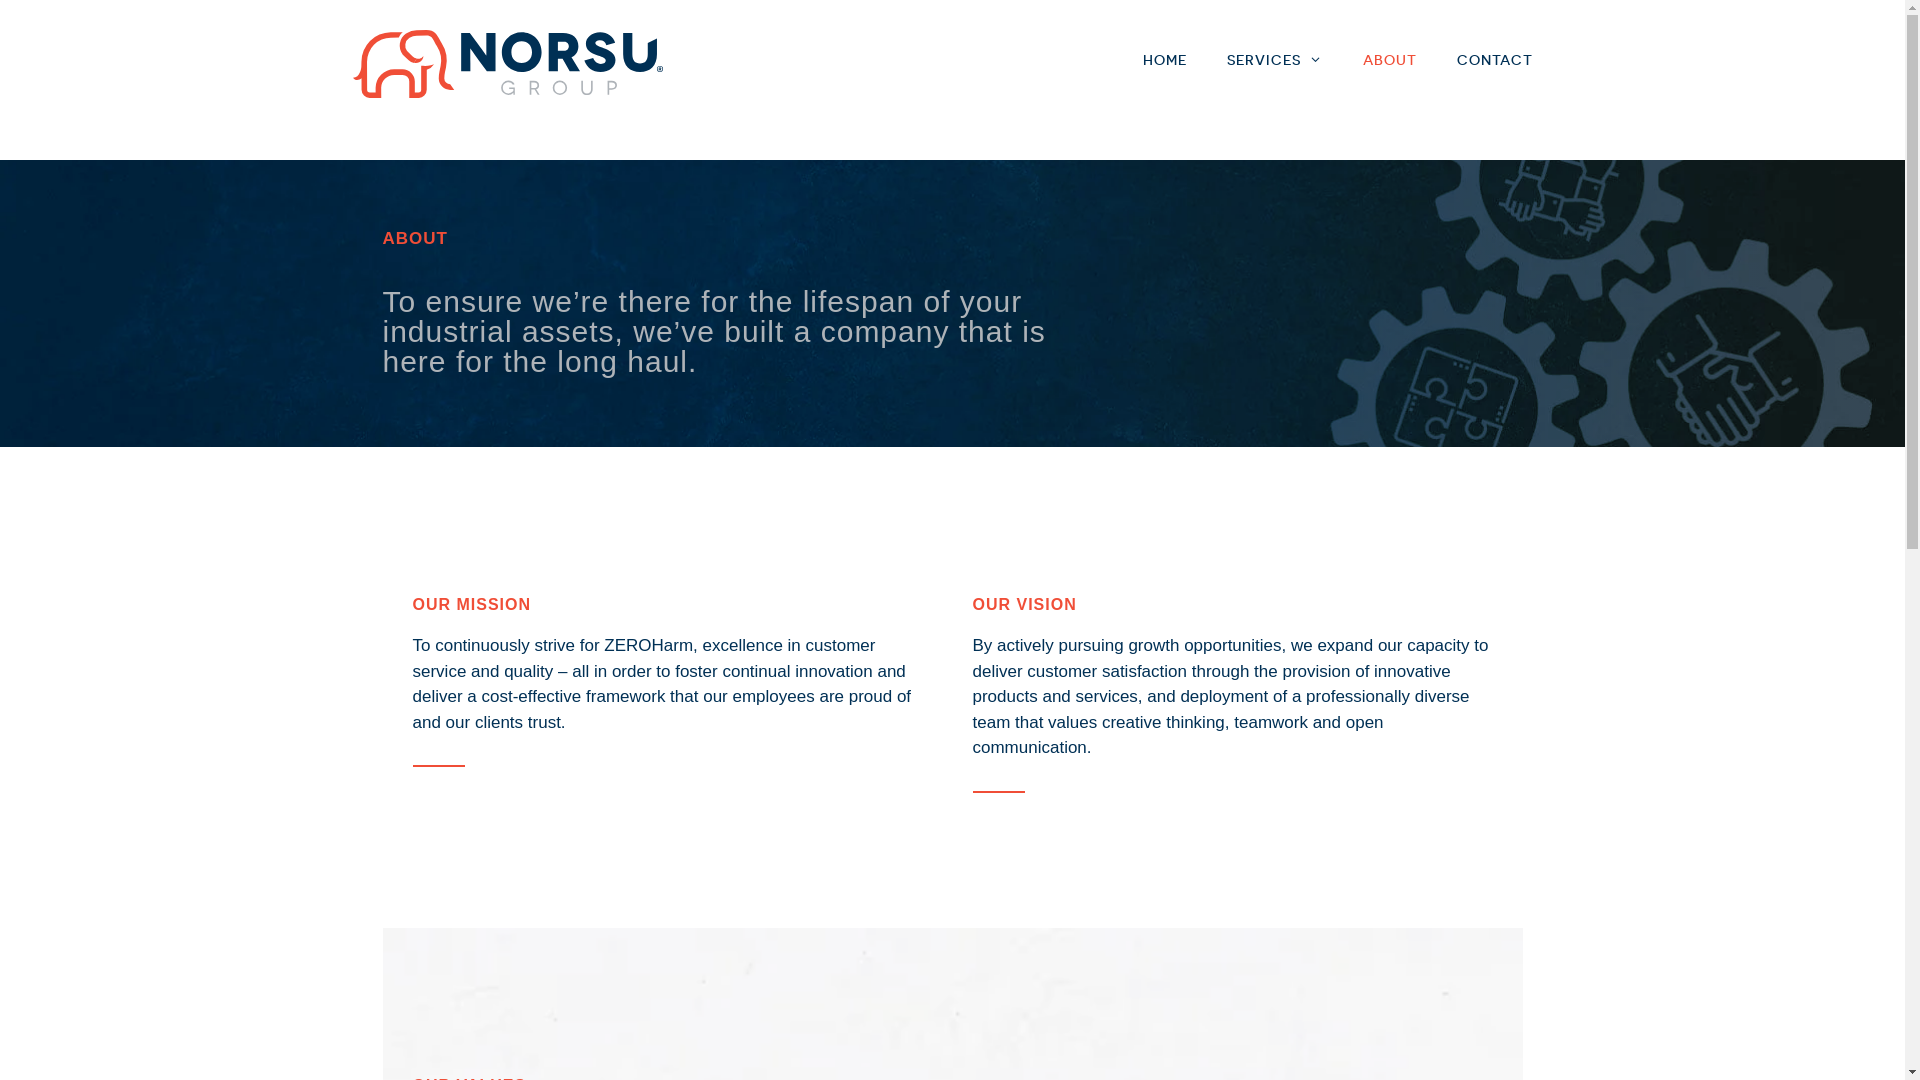 The width and height of the screenshot is (1920, 1080). What do you see at coordinates (1165, 60) in the screenshot?
I see `HOME` at bounding box center [1165, 60].